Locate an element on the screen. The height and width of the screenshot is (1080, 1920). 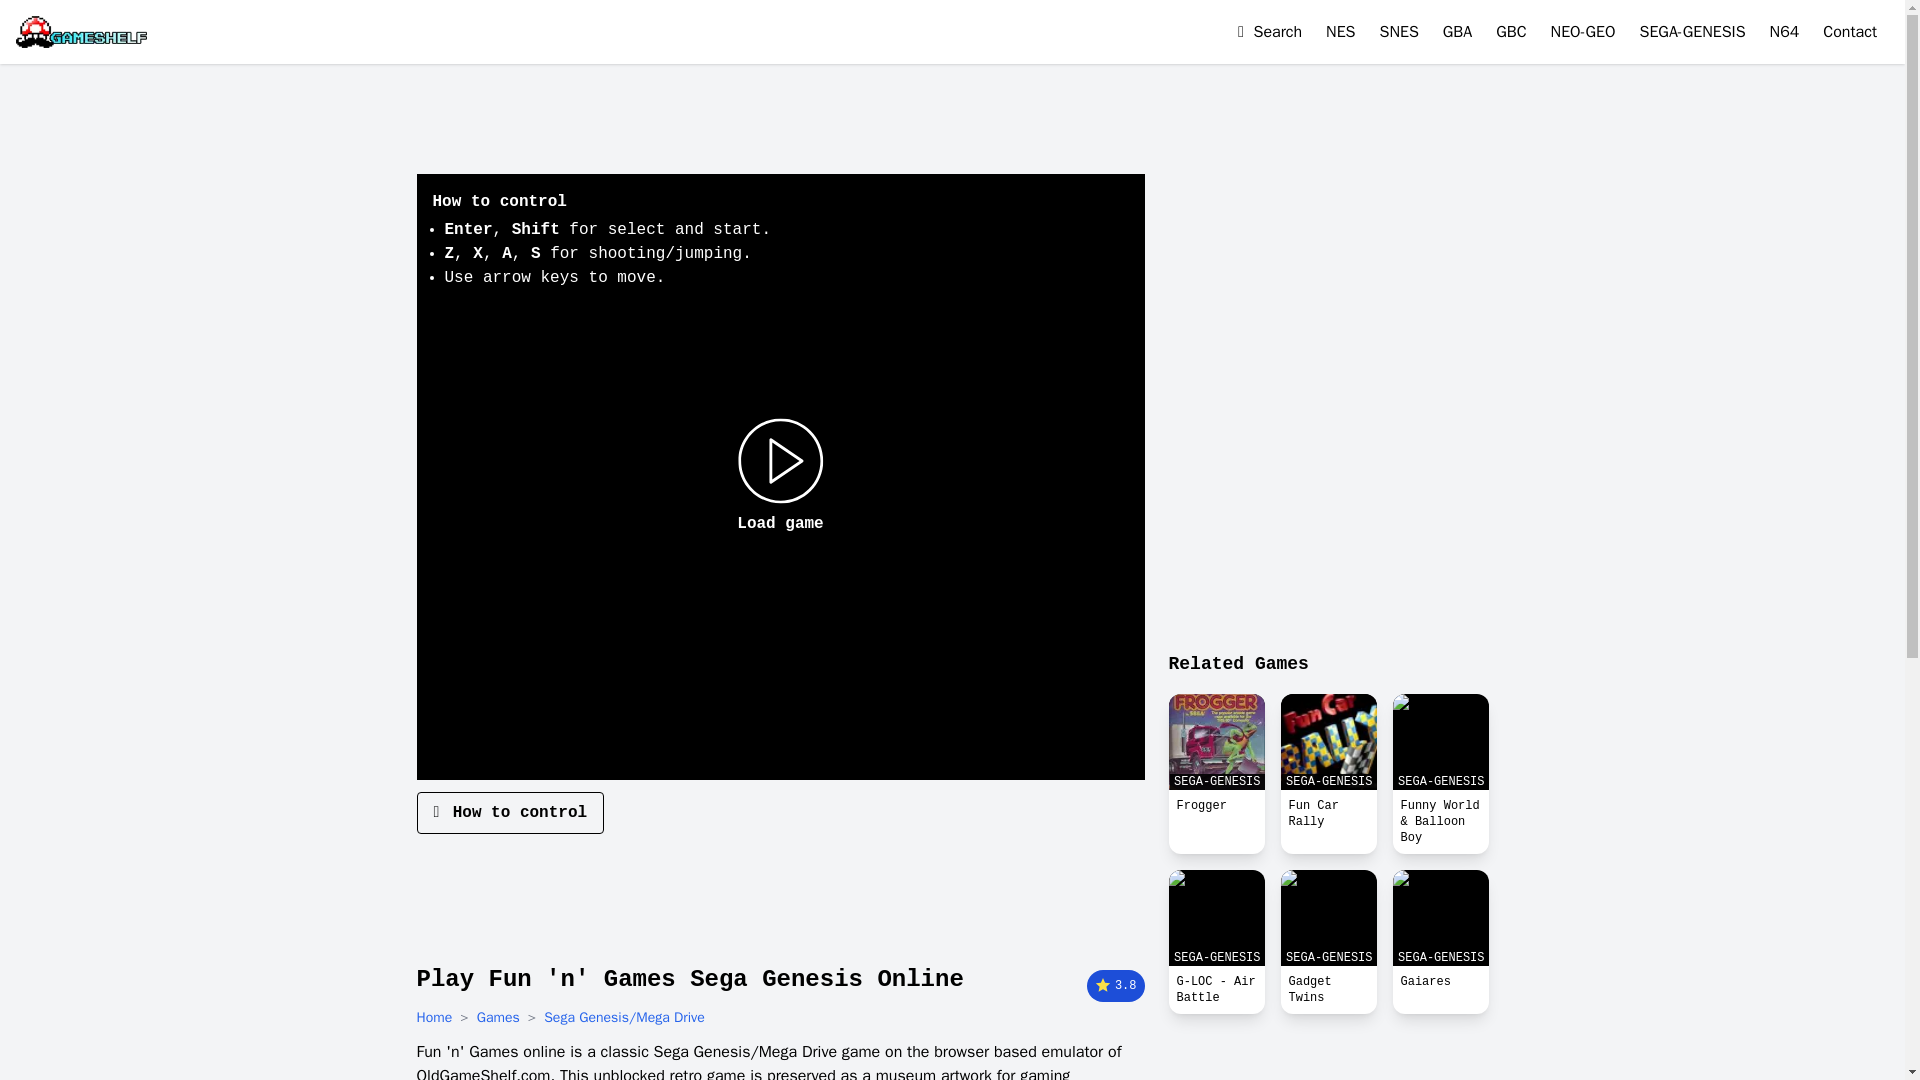
SEGA-GENESIS is located at coordinates (1692, 32).